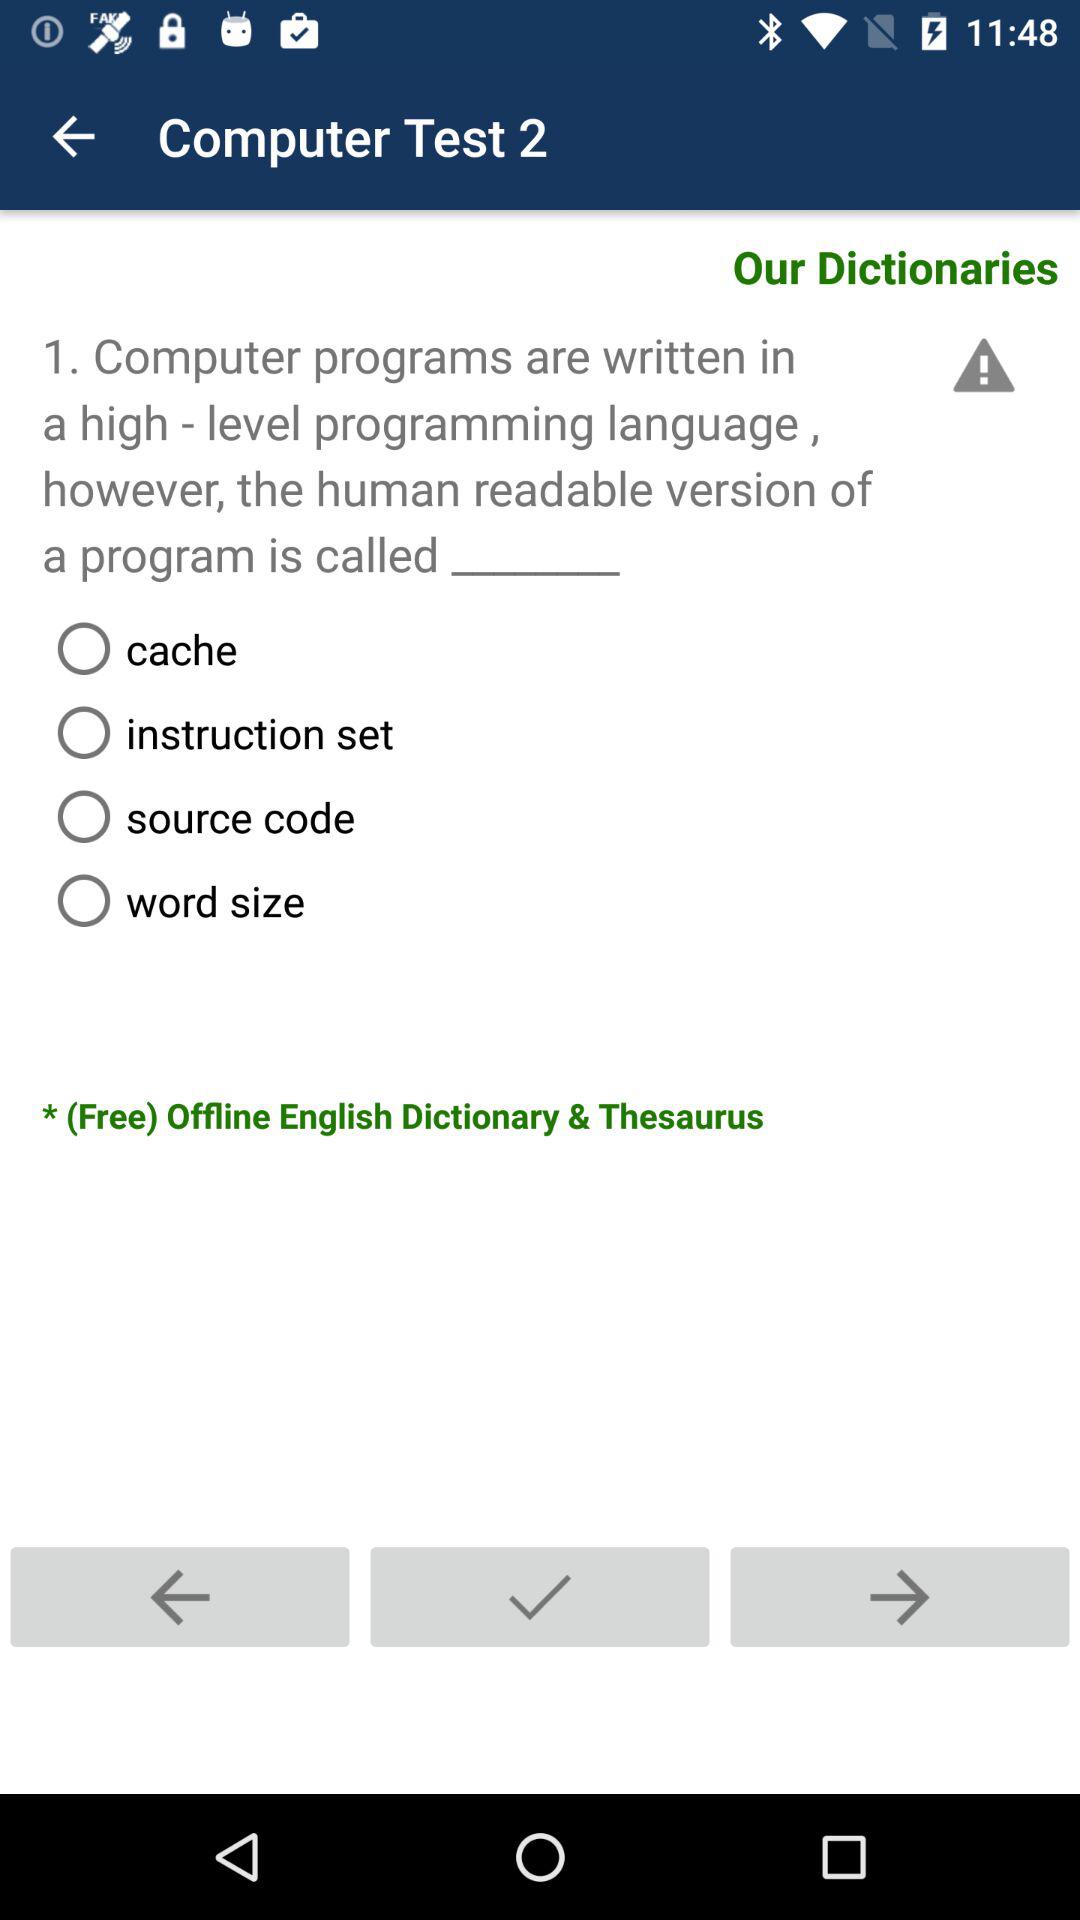 The image size is (1080, 1920). Describe the element at coordinates (980, 365) in the screenshot. I see `click the icon to the right of 1 computer programs icon` at that location.